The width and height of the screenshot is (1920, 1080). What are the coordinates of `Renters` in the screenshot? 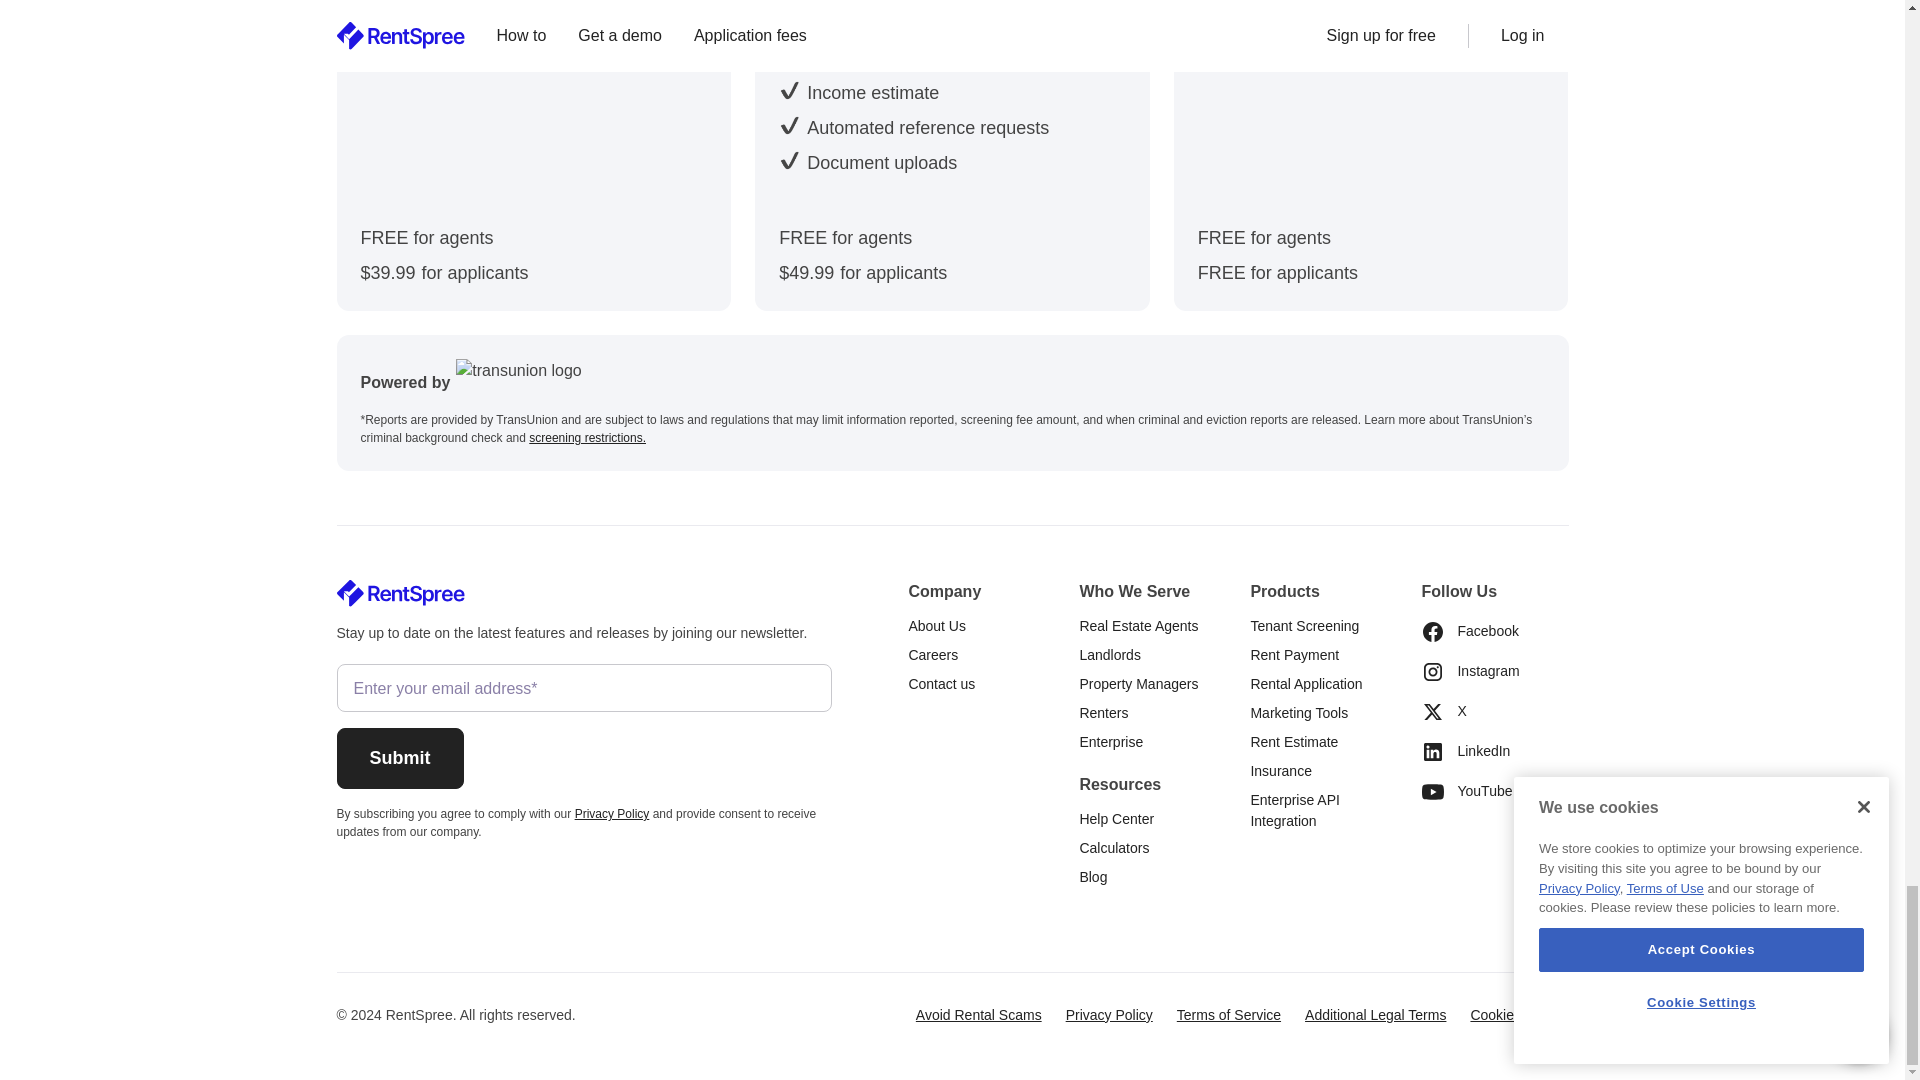 It's located at (1104, 712).